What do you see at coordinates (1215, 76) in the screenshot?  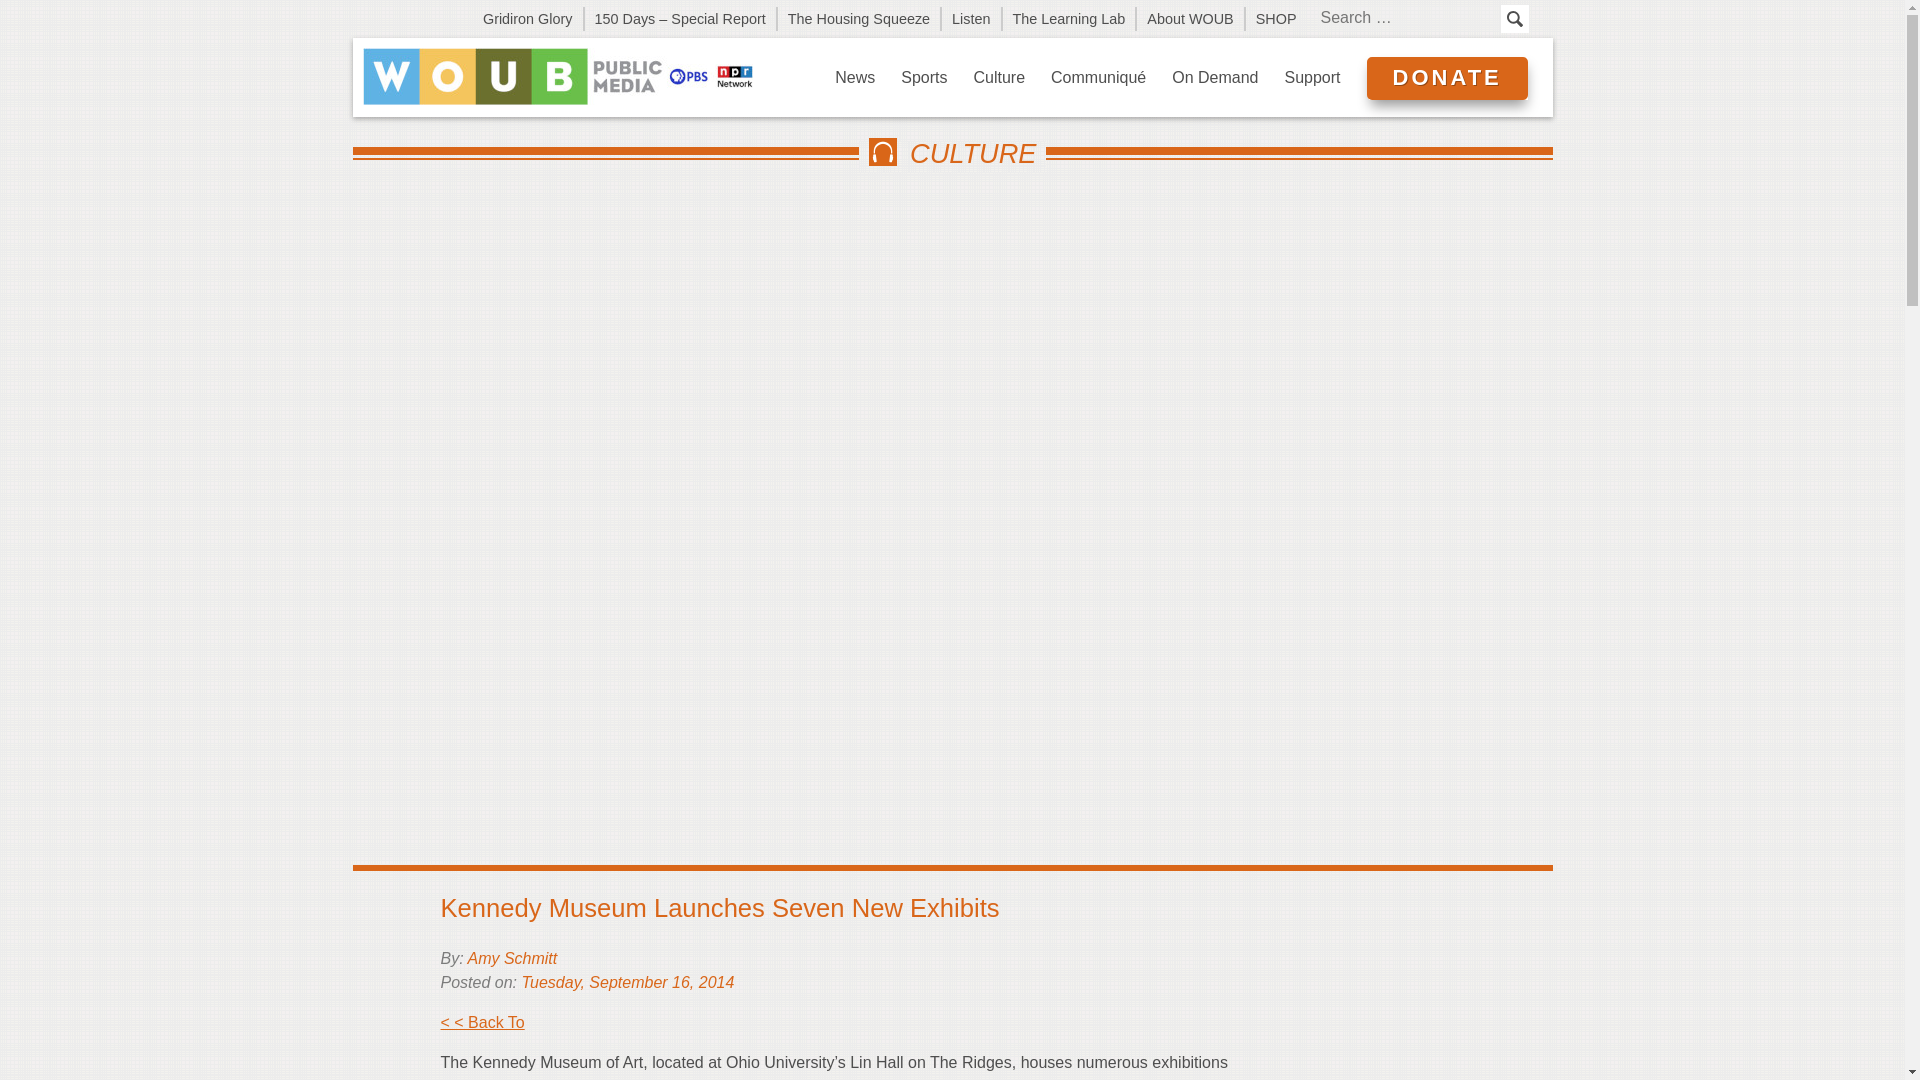 I see `On Demand` at bounding box center [1215, 76].